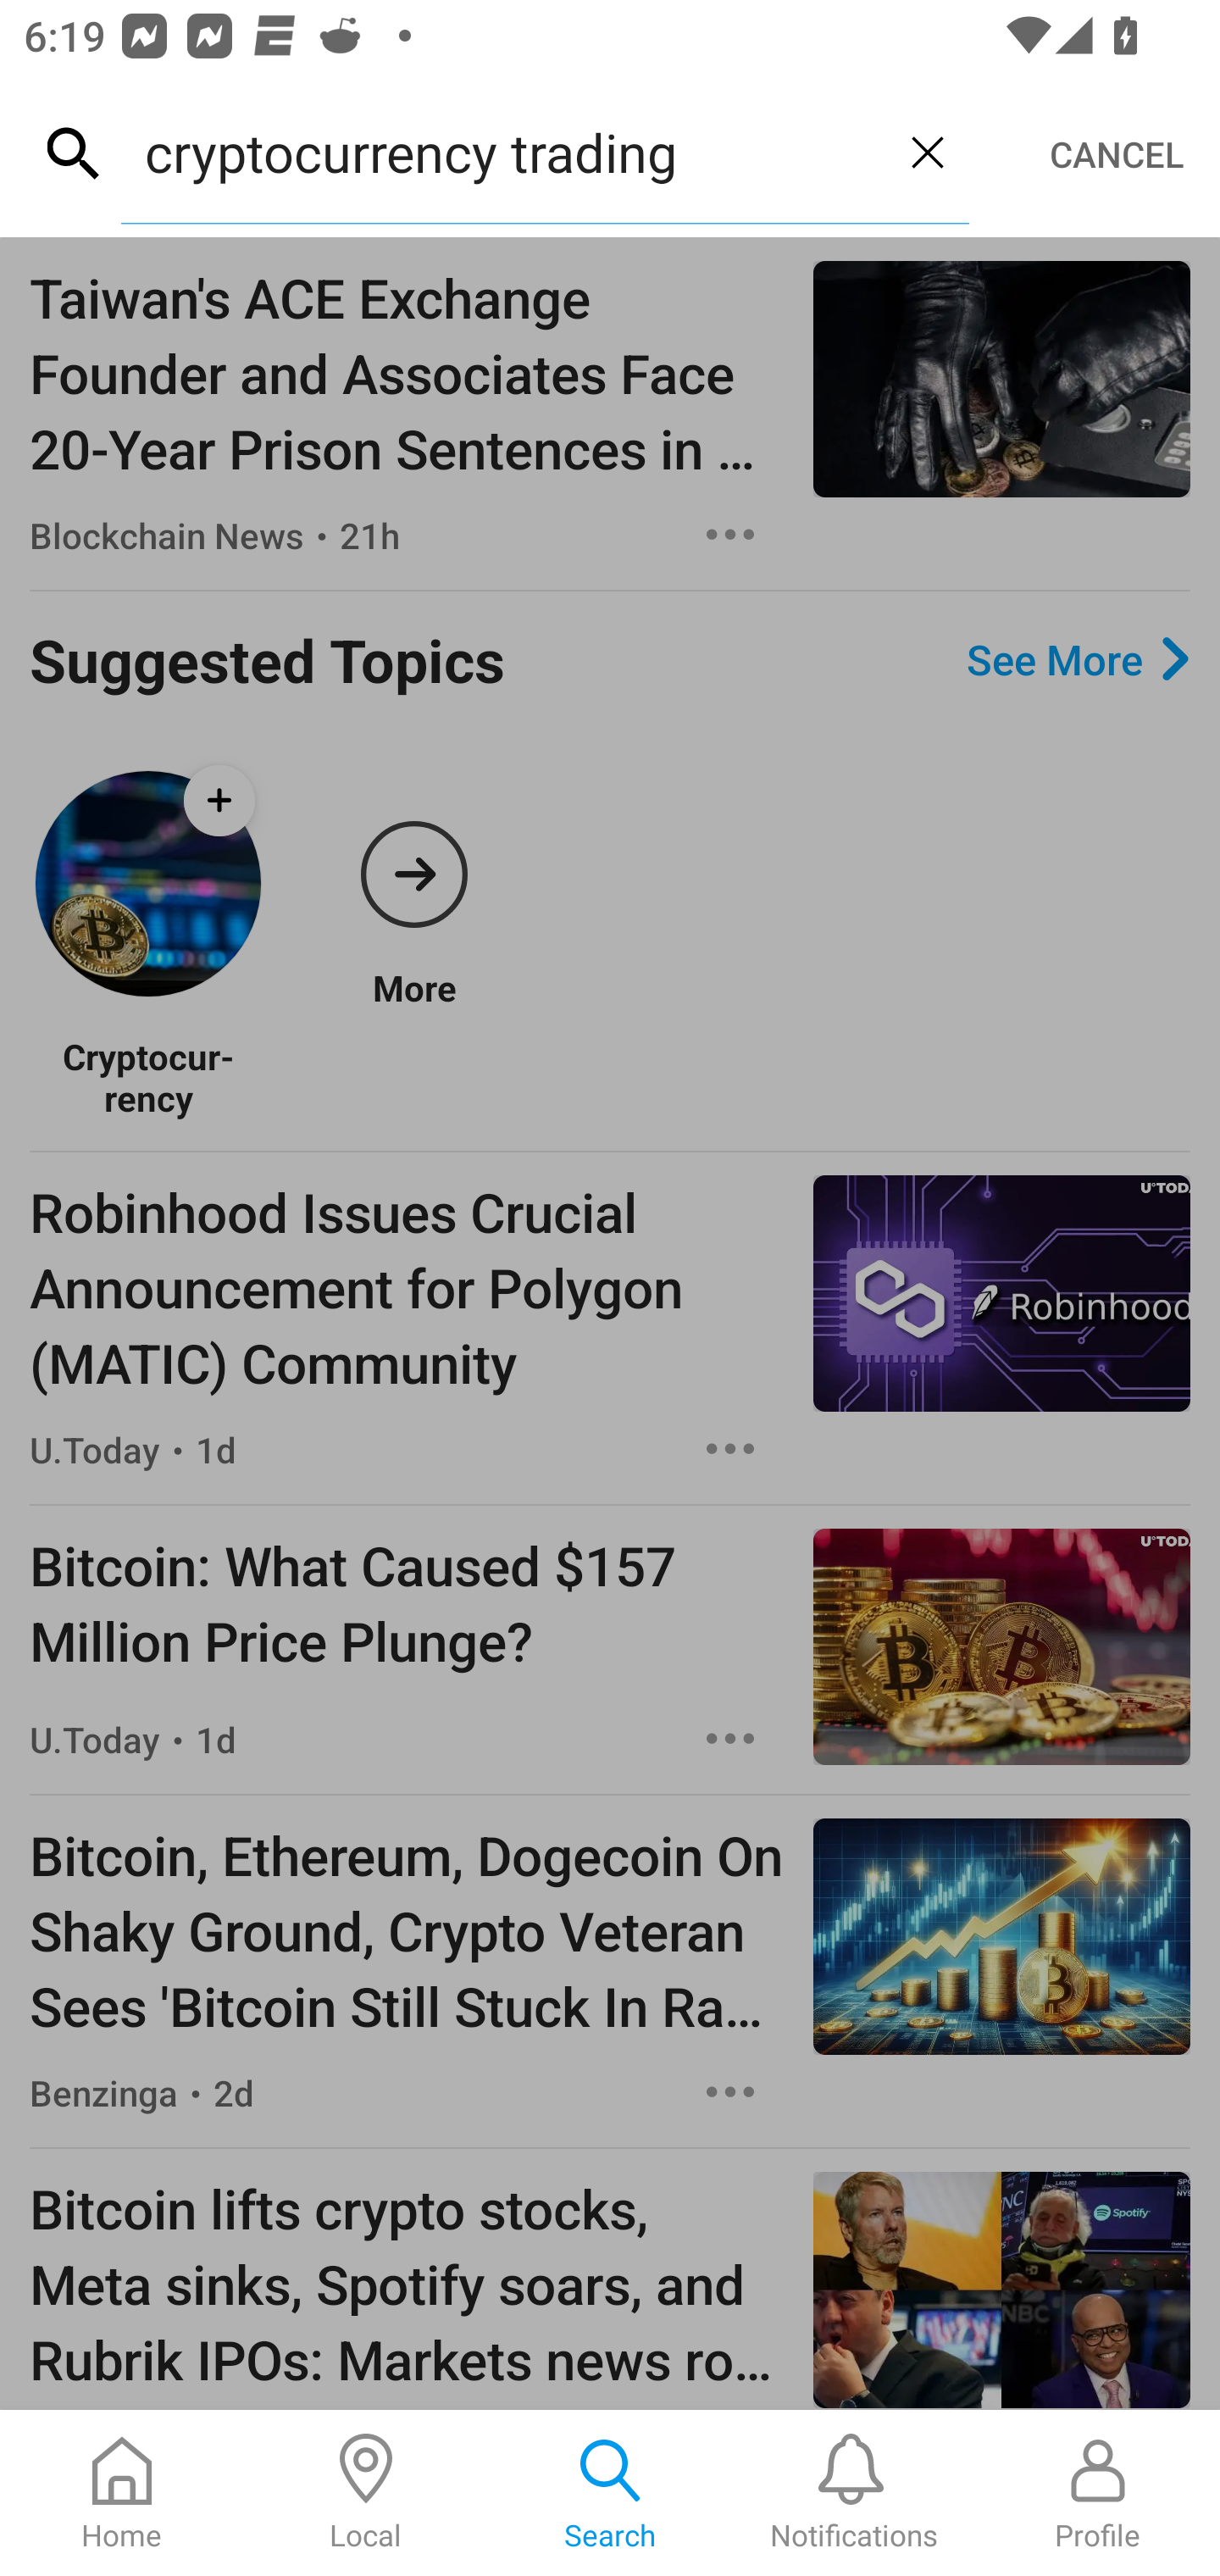 The height and width of the screenshot is (2576, 1220). Describe the element at coordinates (366, 2493) in the screenshot. I see `Local` at that location.